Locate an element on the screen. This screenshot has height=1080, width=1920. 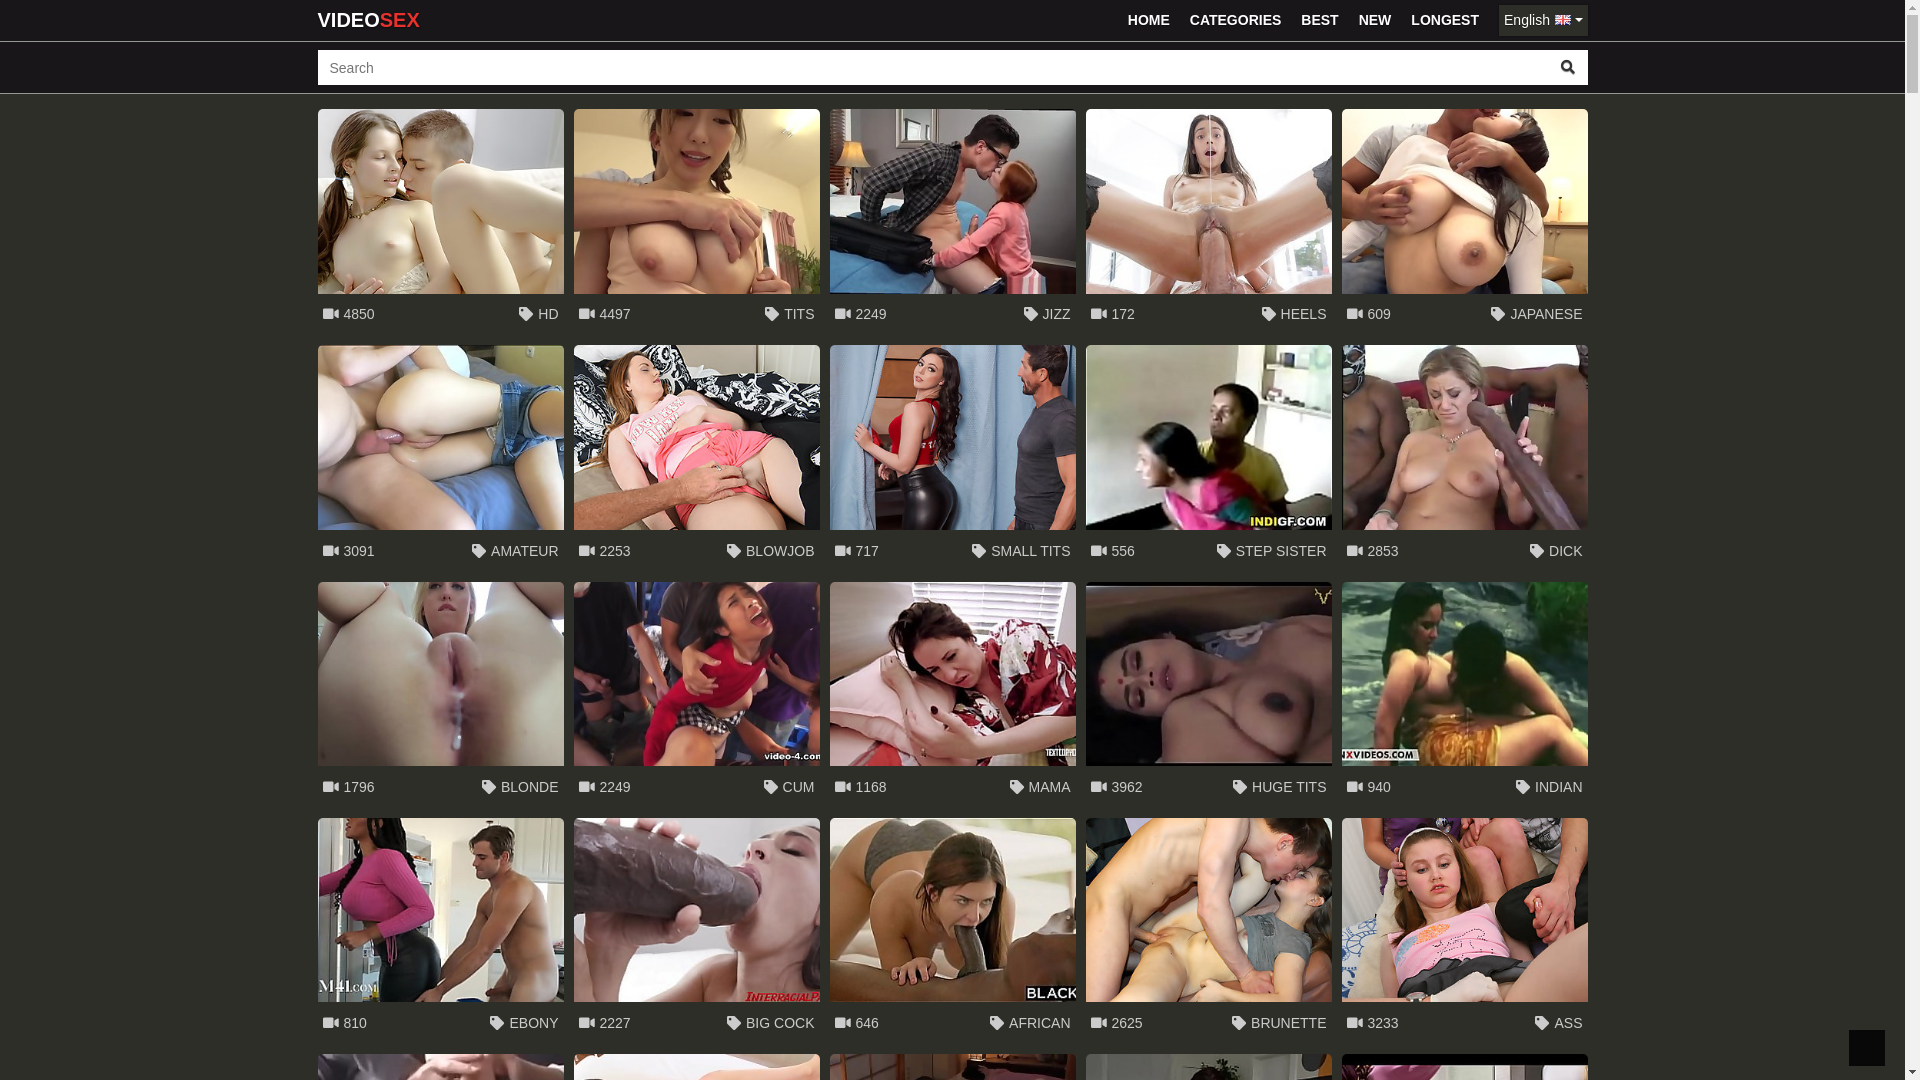
2227
BIG COCK is located at coordinates (697, 931).